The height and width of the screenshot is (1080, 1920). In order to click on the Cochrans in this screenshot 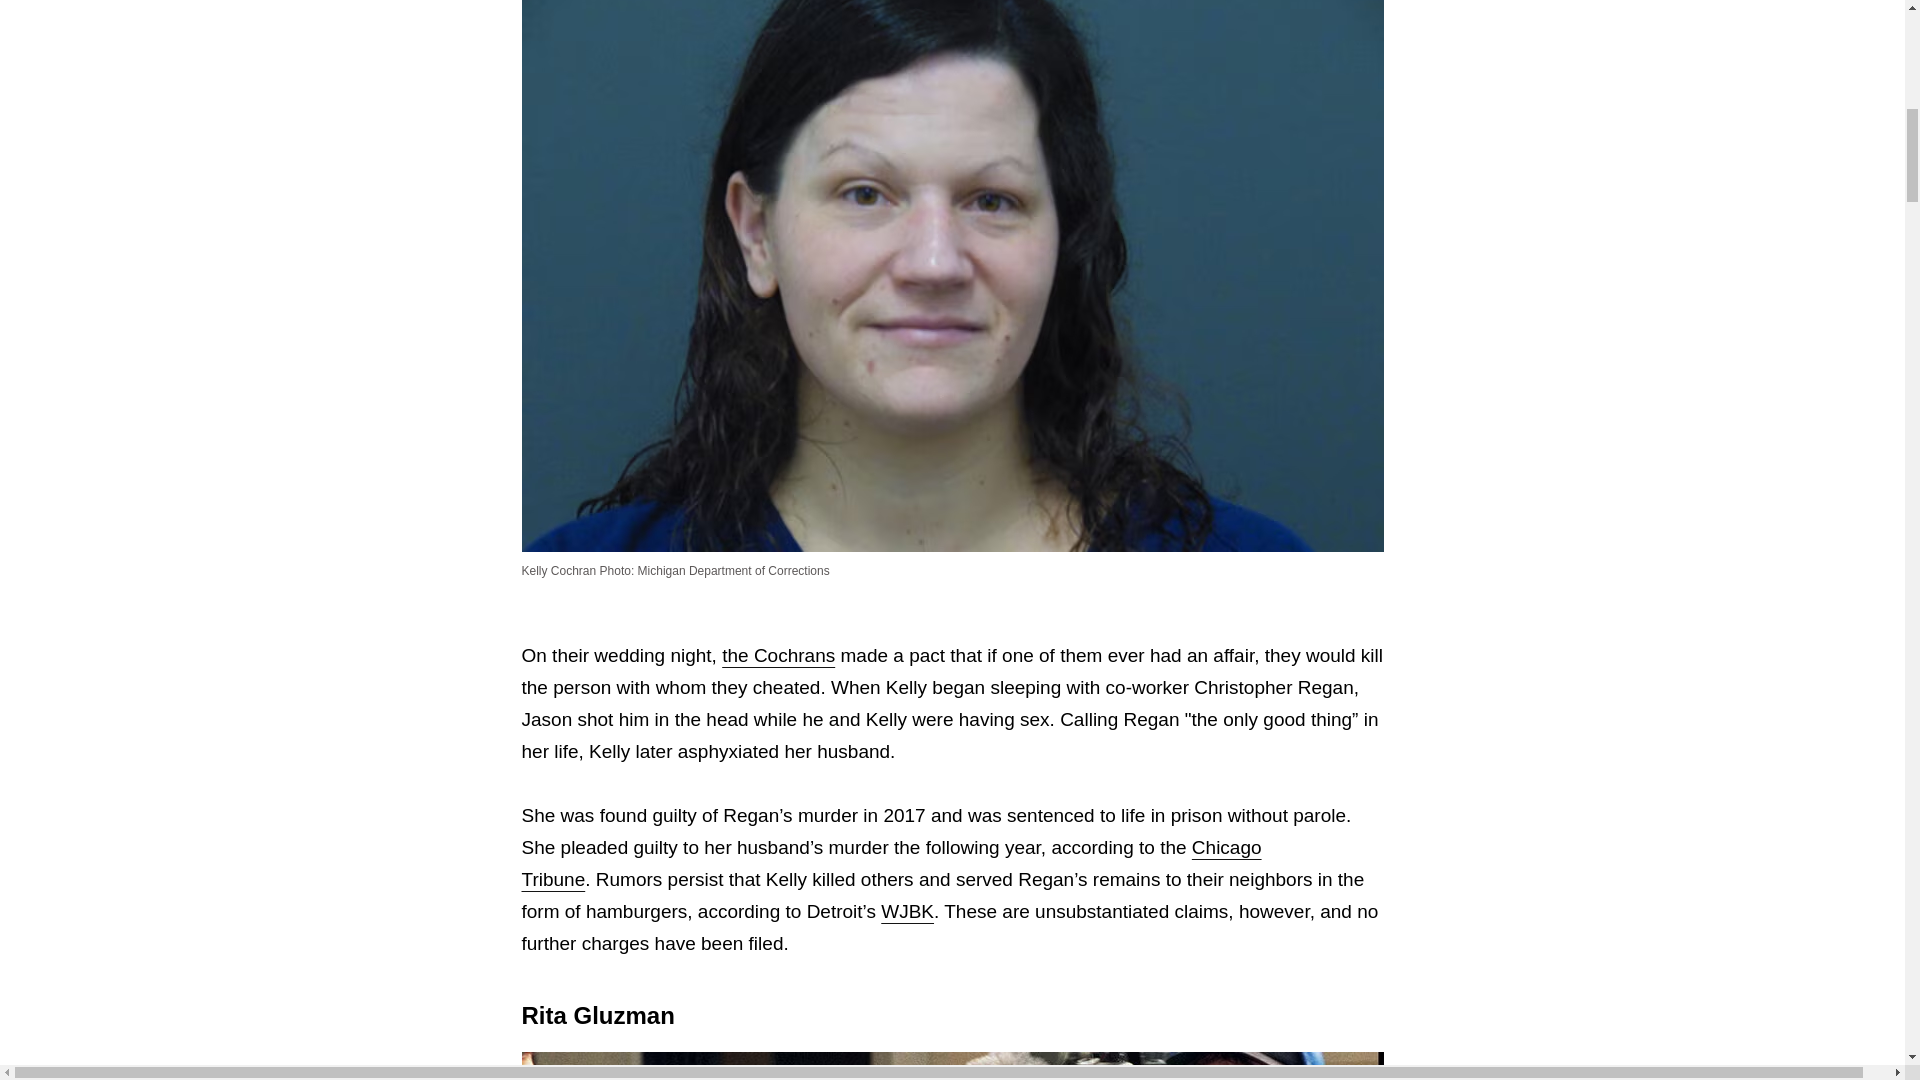, I will do `click(778, 655)`.